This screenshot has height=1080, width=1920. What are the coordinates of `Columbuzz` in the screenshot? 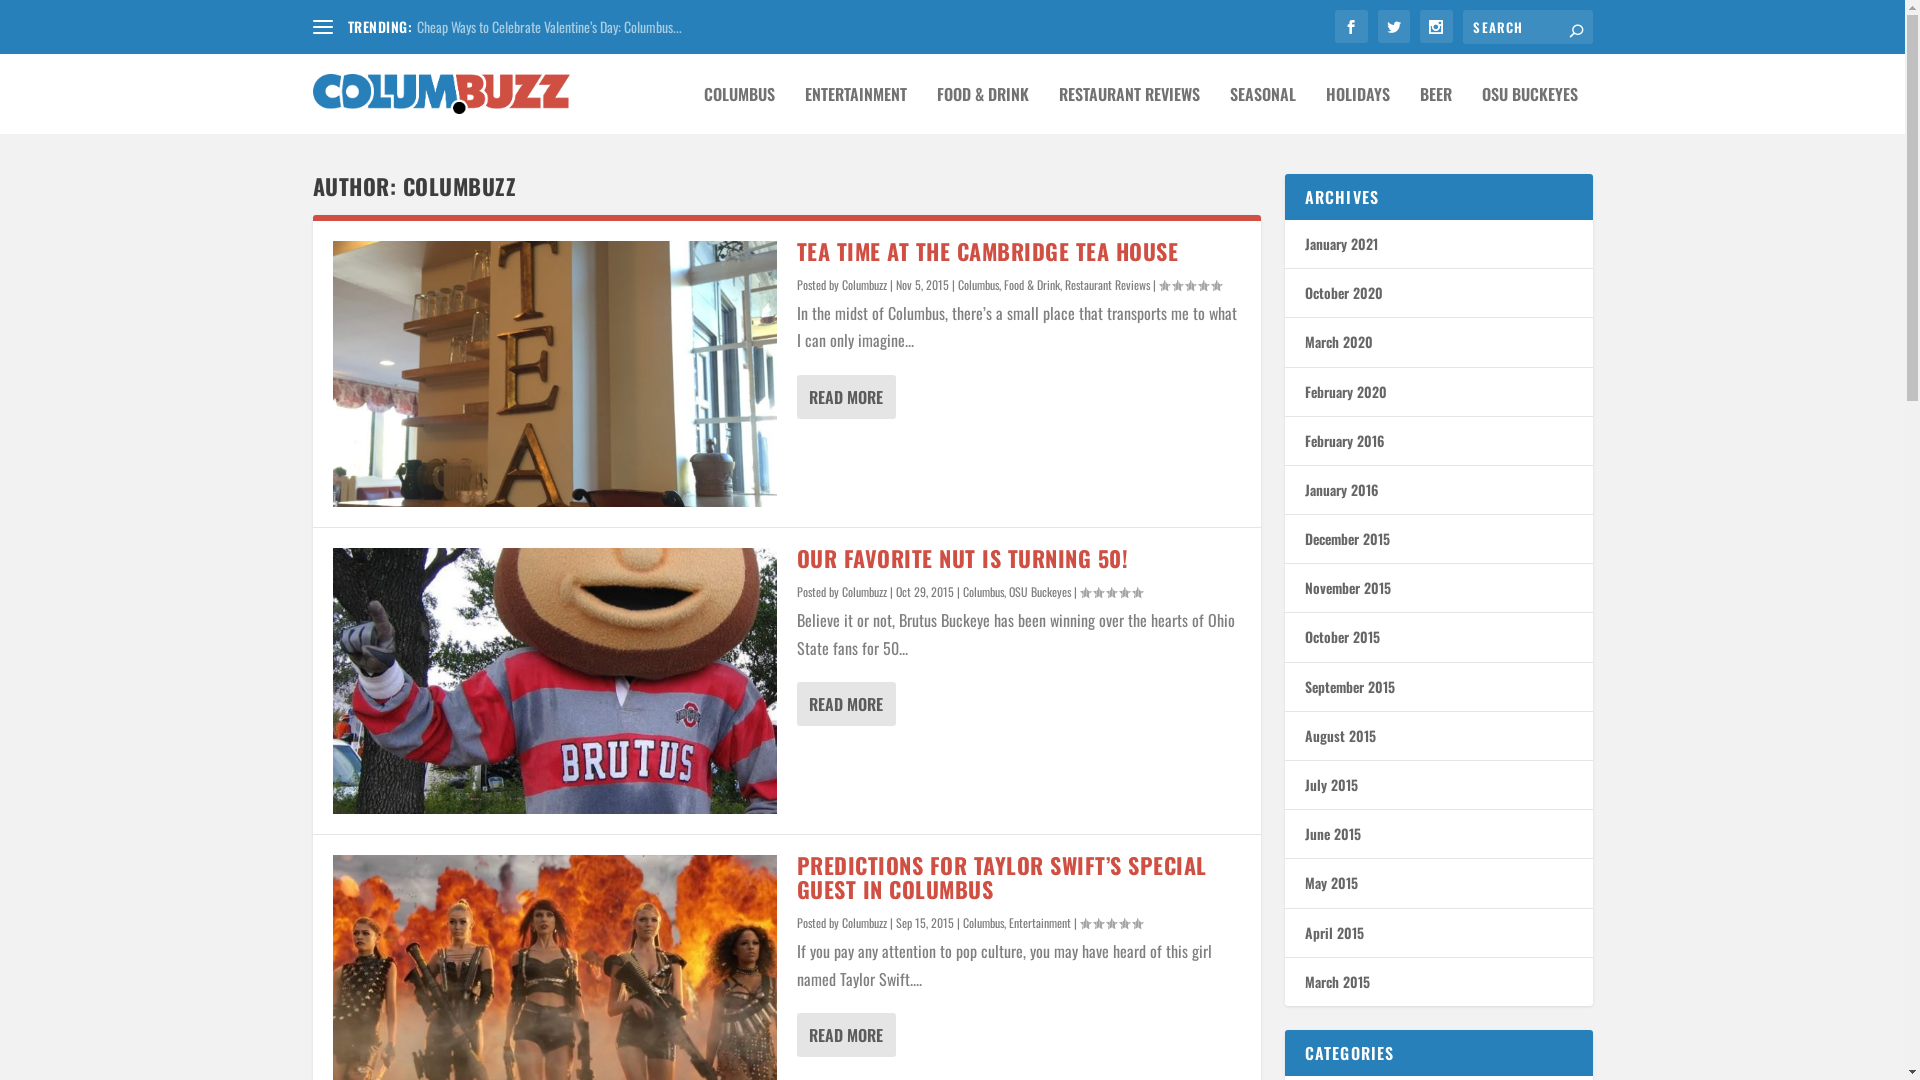 It's located at (864, 284).